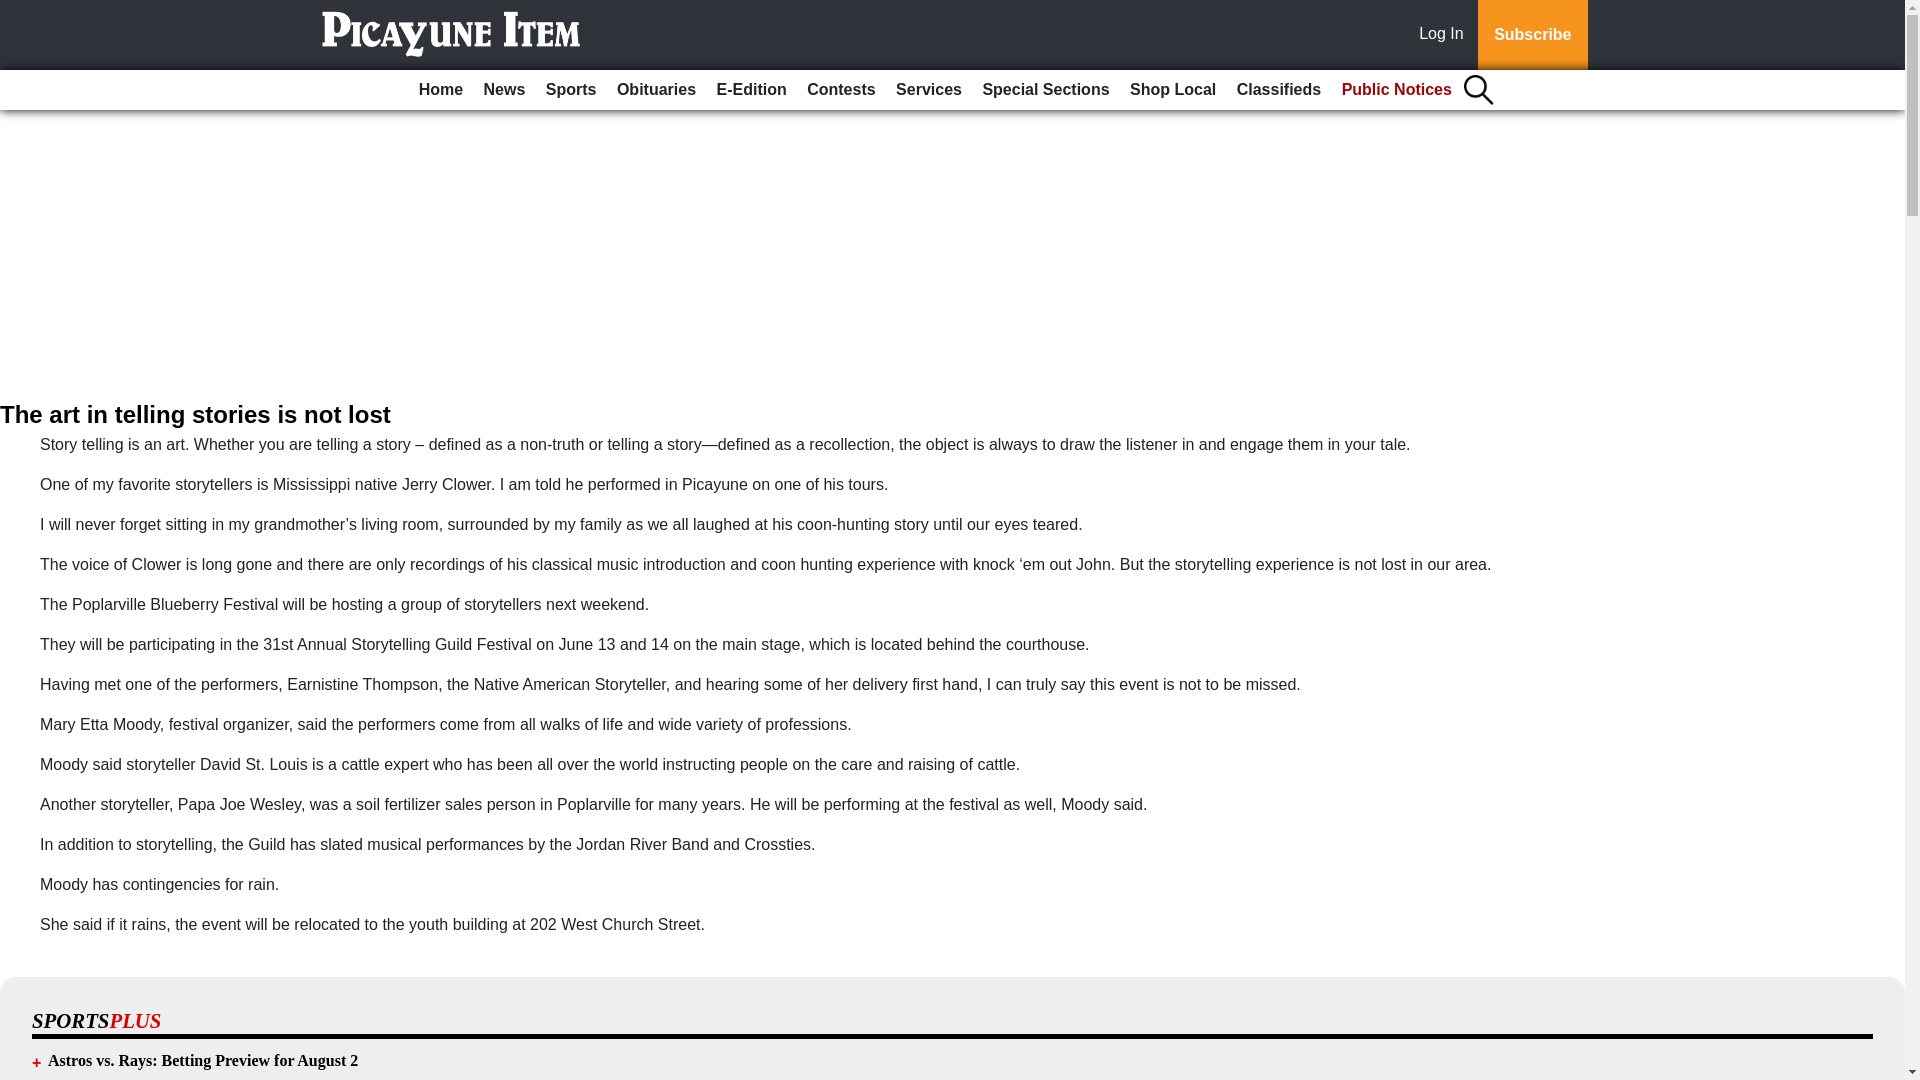 The image size is (1920, 1080). Describe the element at coordinates (656, 90) in the screenshot. I see `Obituaries` at that location.